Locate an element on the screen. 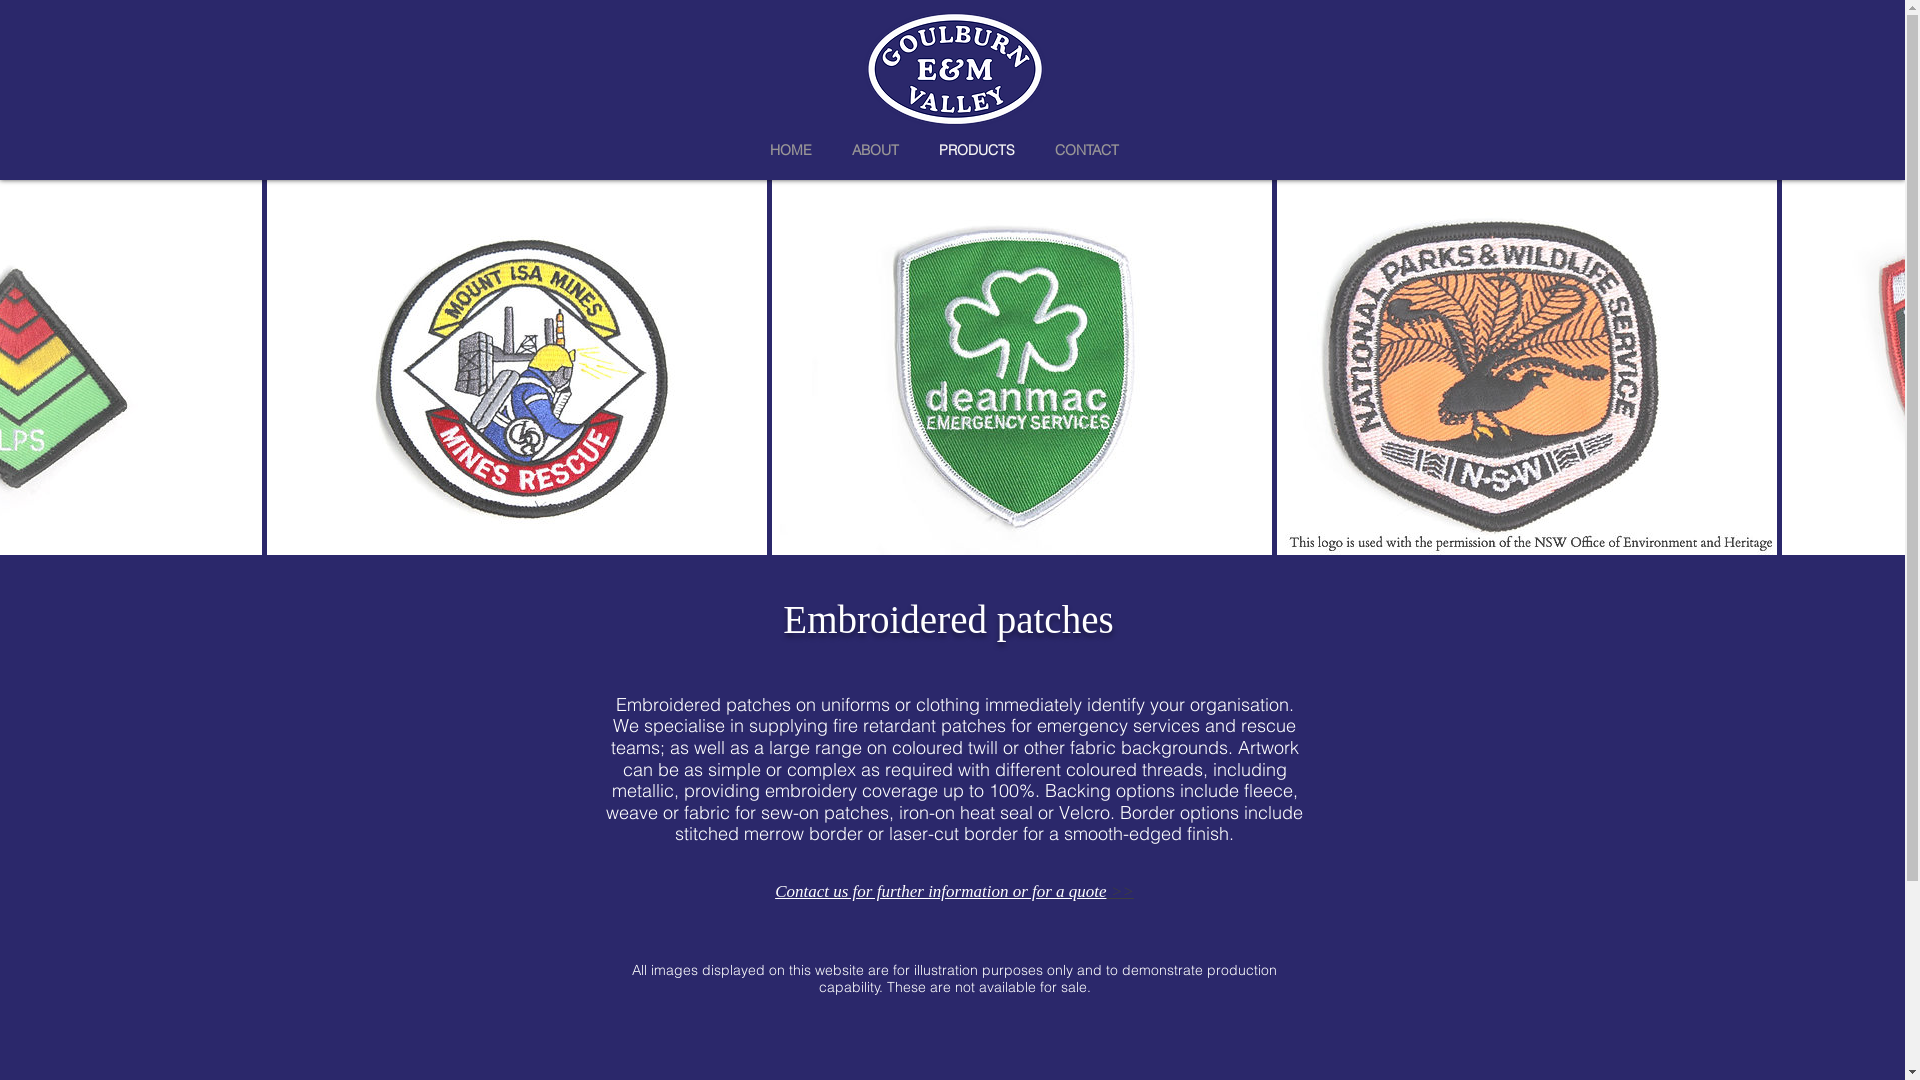 The width and height of the screenshot is (1920, 1080). HOME is located at coordinates (791, 148).